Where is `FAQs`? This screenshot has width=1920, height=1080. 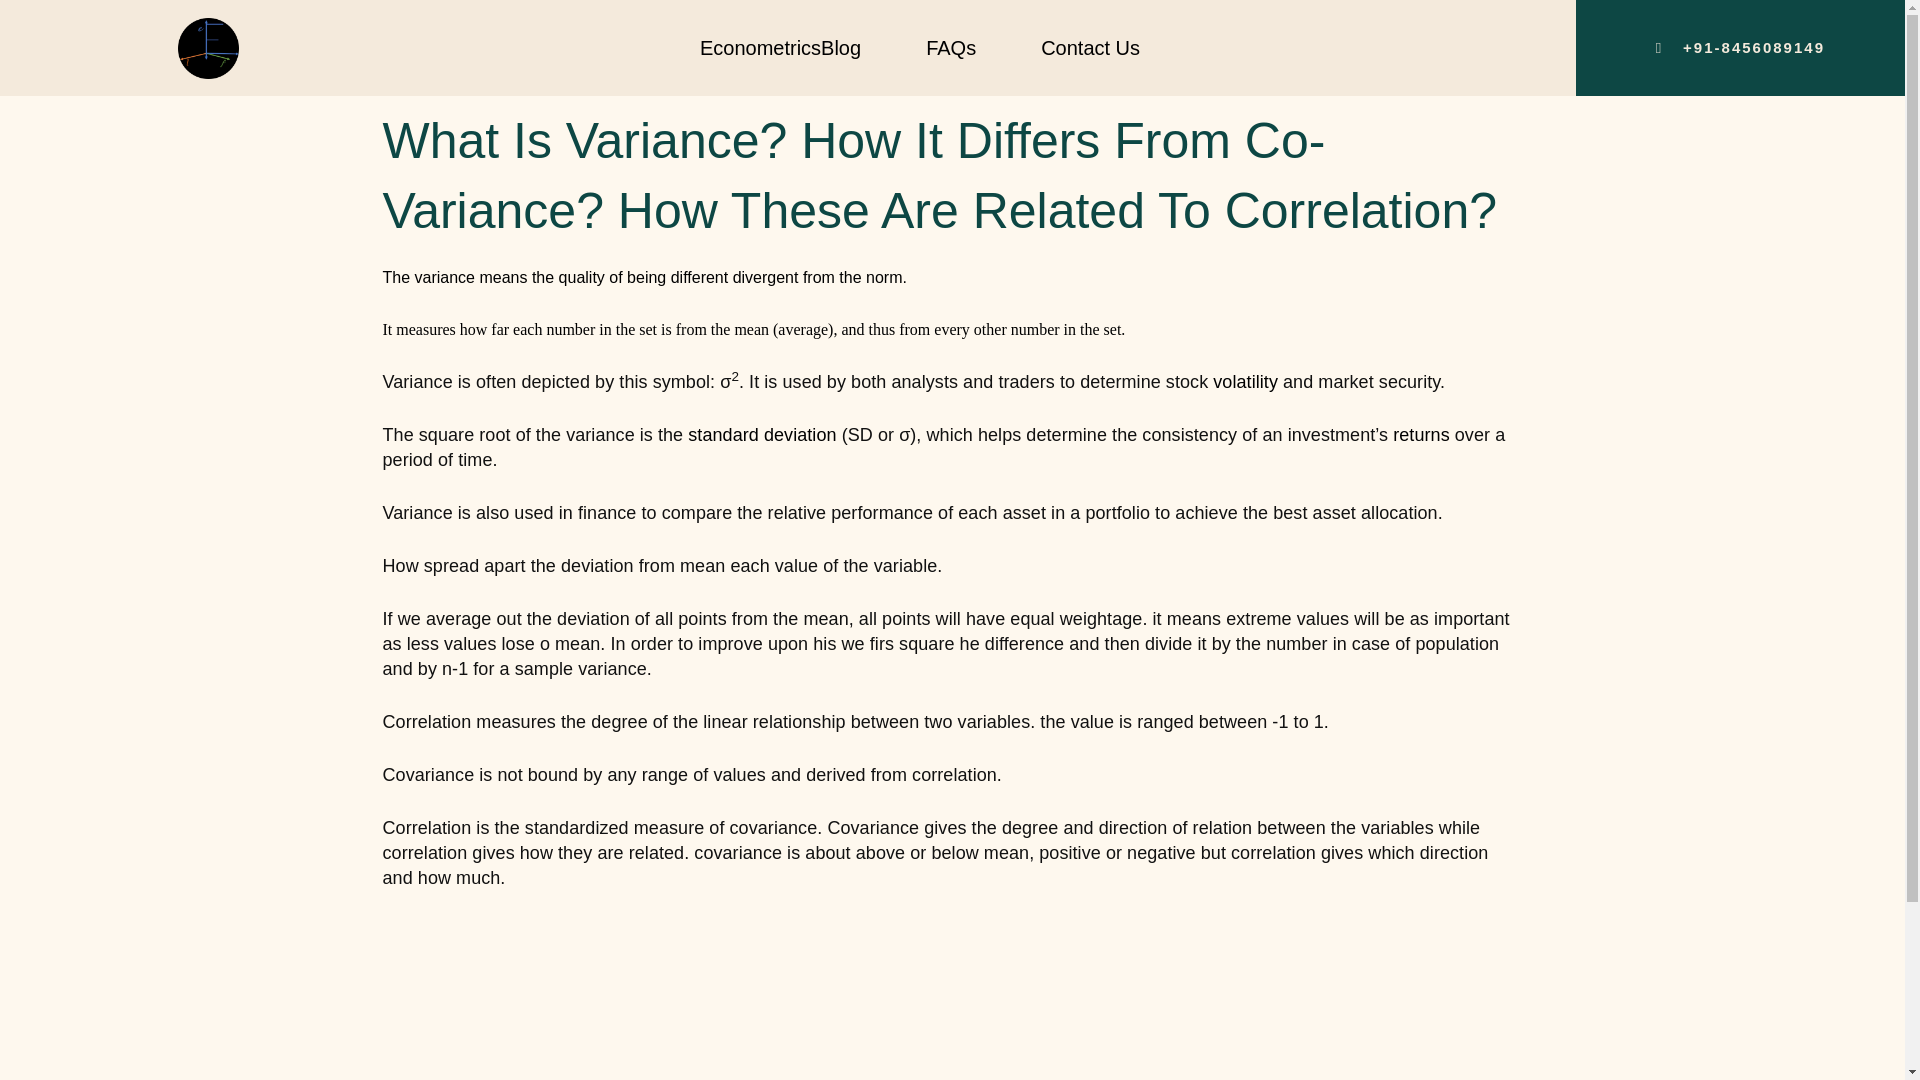 FAQs is located at coordinates (950, 48).